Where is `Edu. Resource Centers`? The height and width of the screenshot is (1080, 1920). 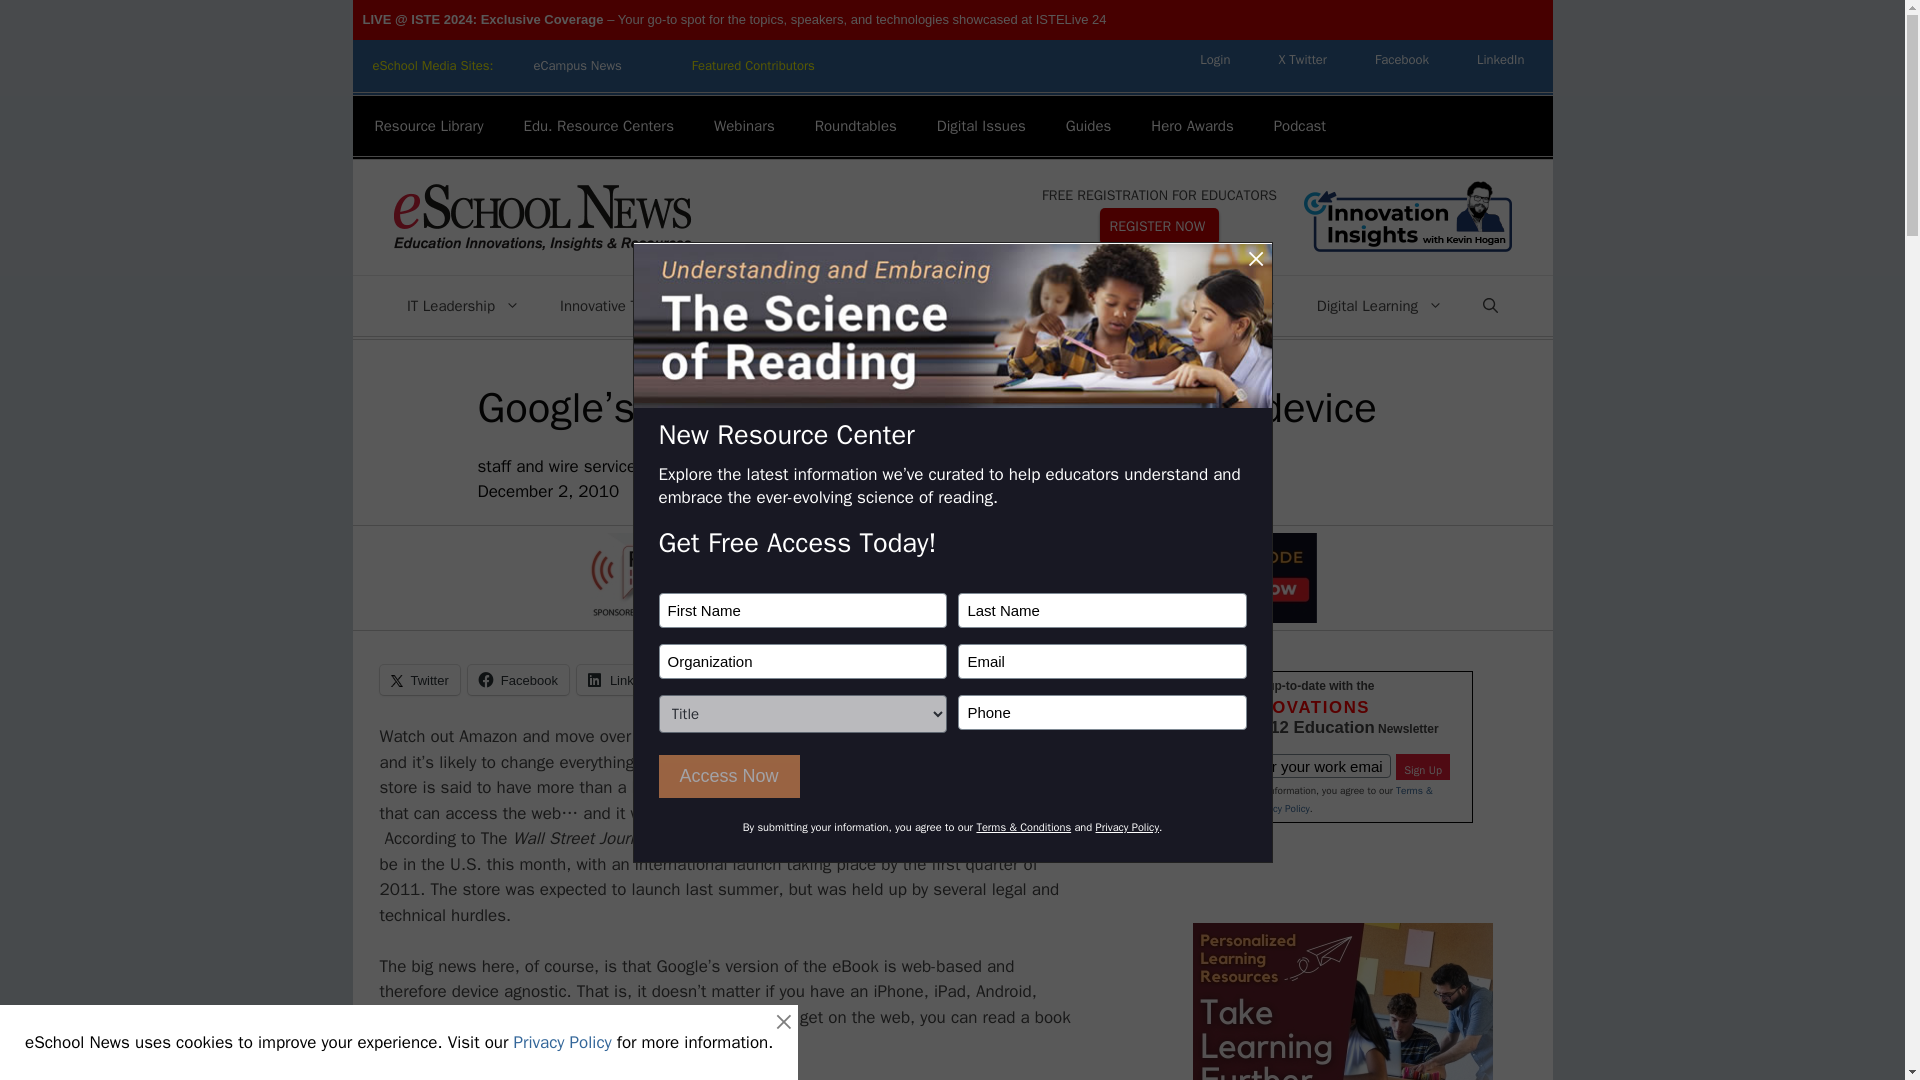 Edu. Resource Centers is located at coordinates (598, 126).